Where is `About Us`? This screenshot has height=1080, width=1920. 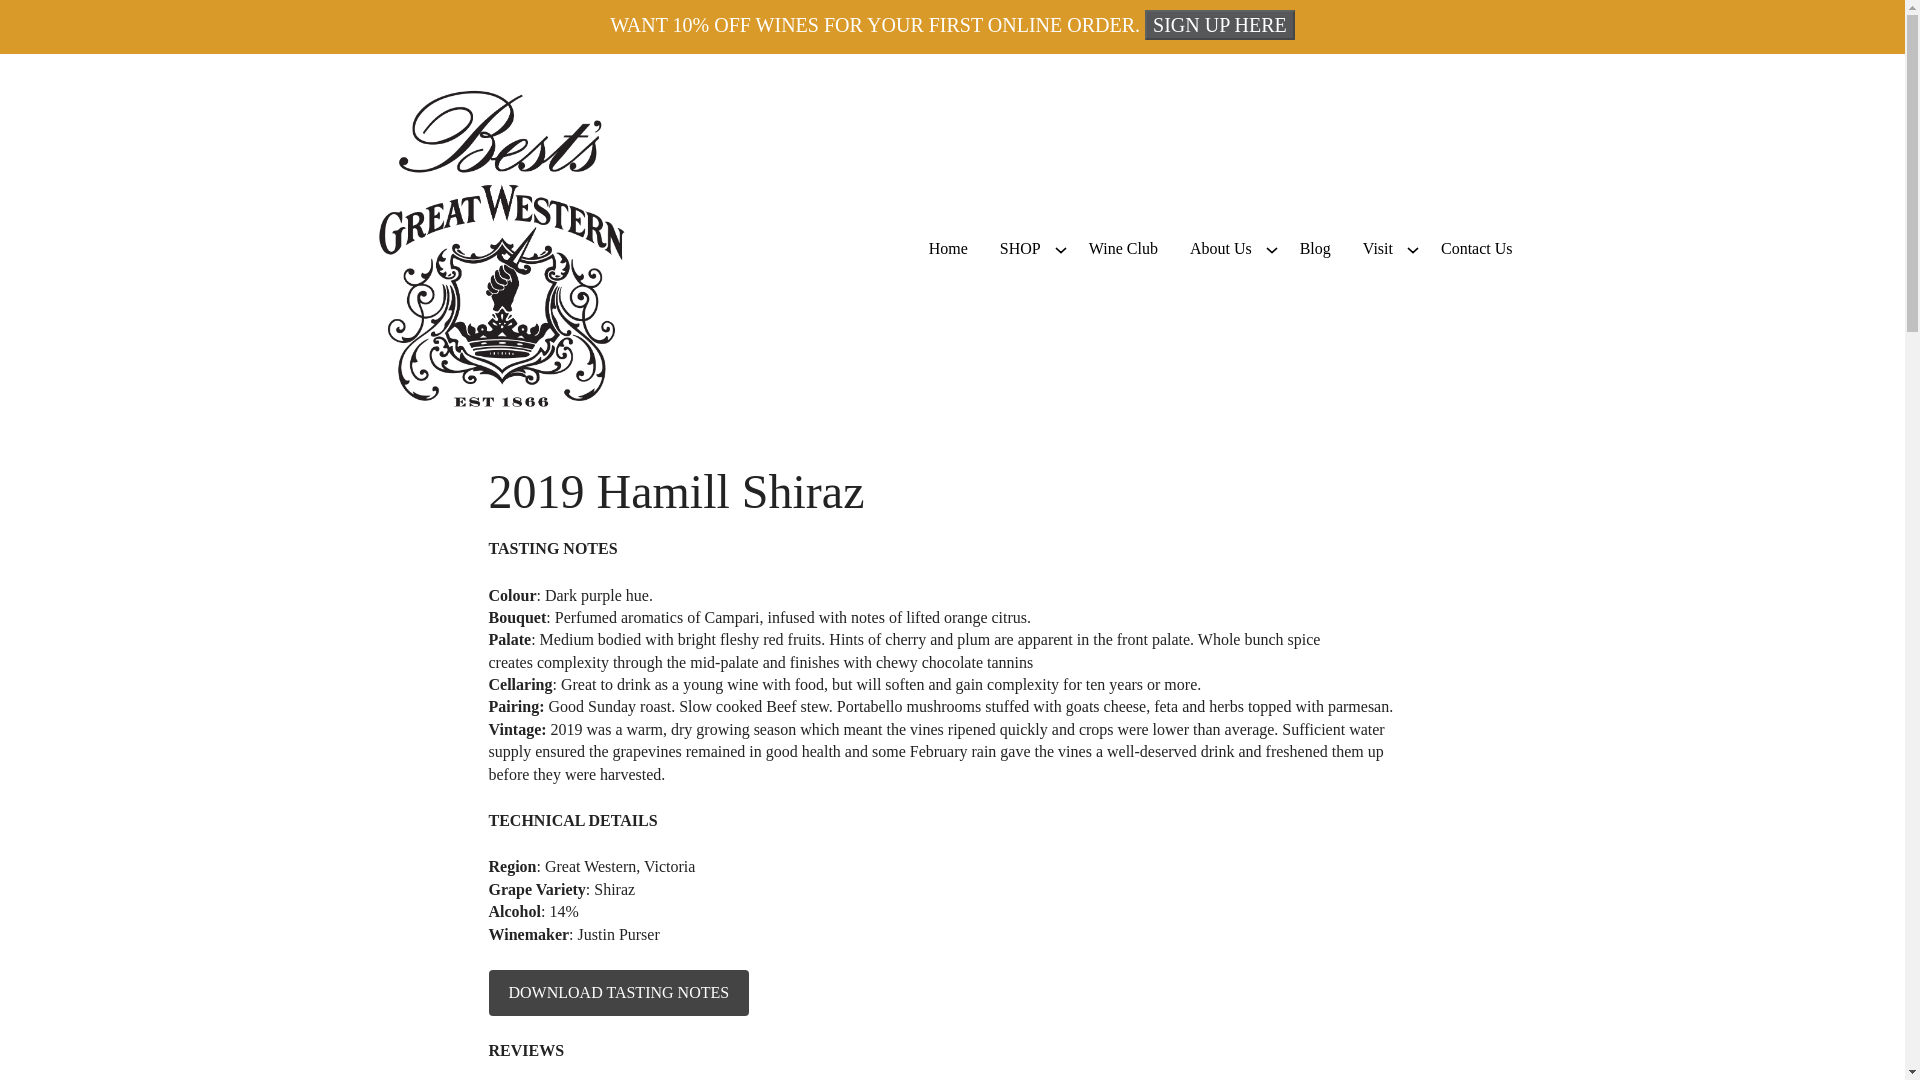
About Us is located at coordinates (1220, 248).